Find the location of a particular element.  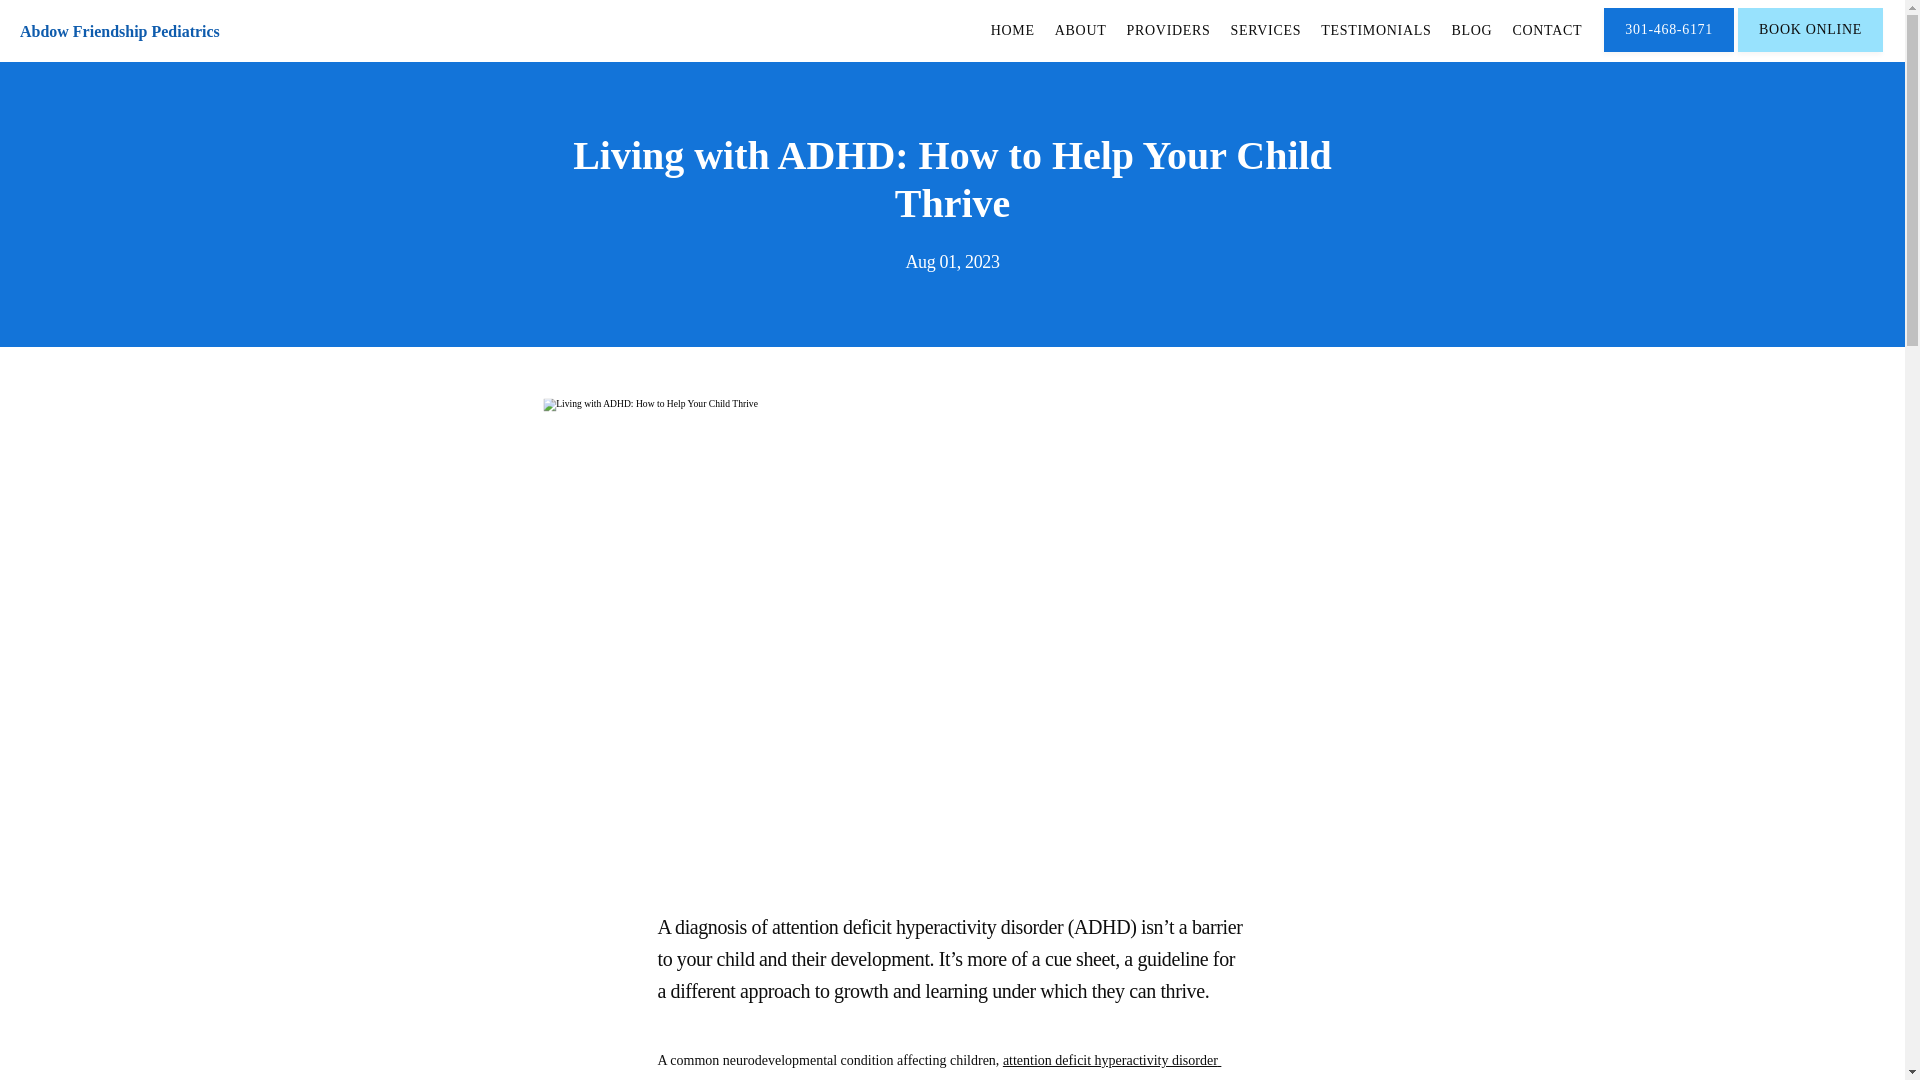

Abdow Friendship Pediatrics is located at coordinates (120, 30).